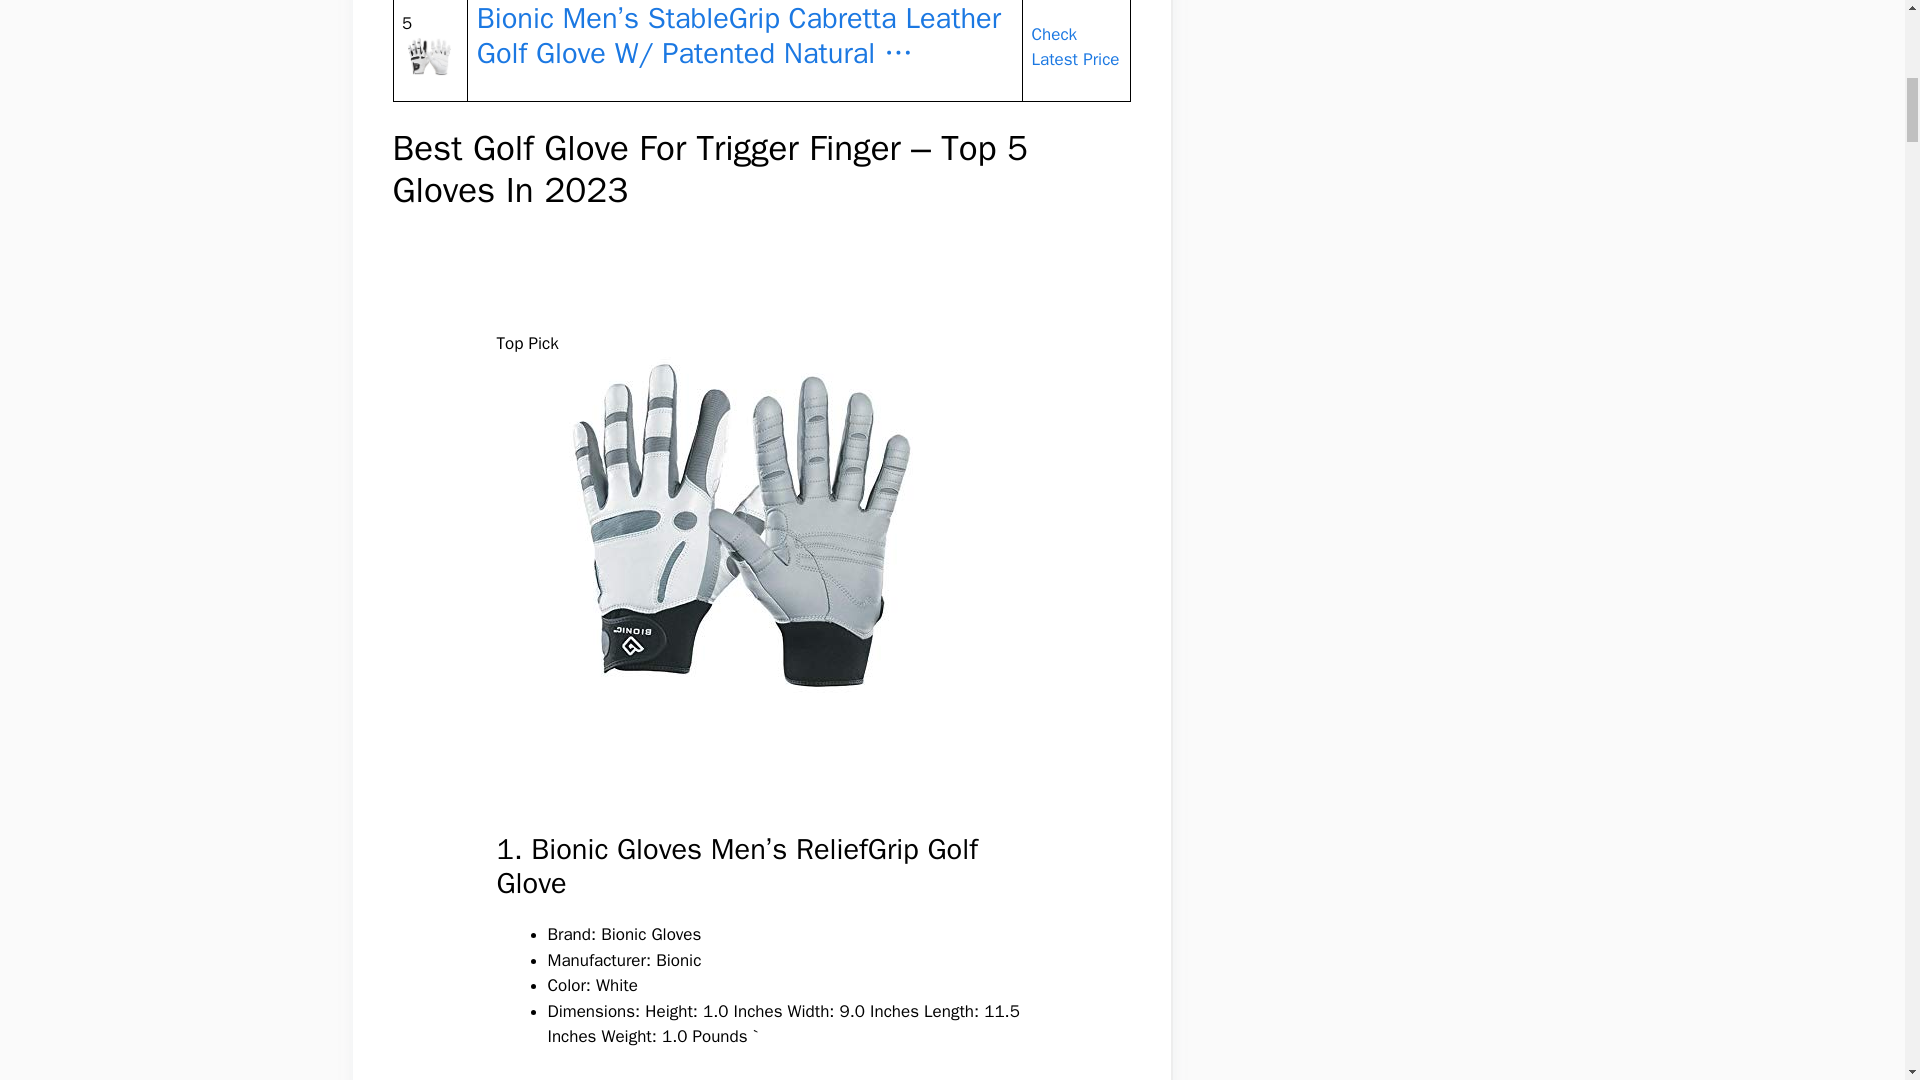  I want to click on Check Latest Price, so click(1076, 47).